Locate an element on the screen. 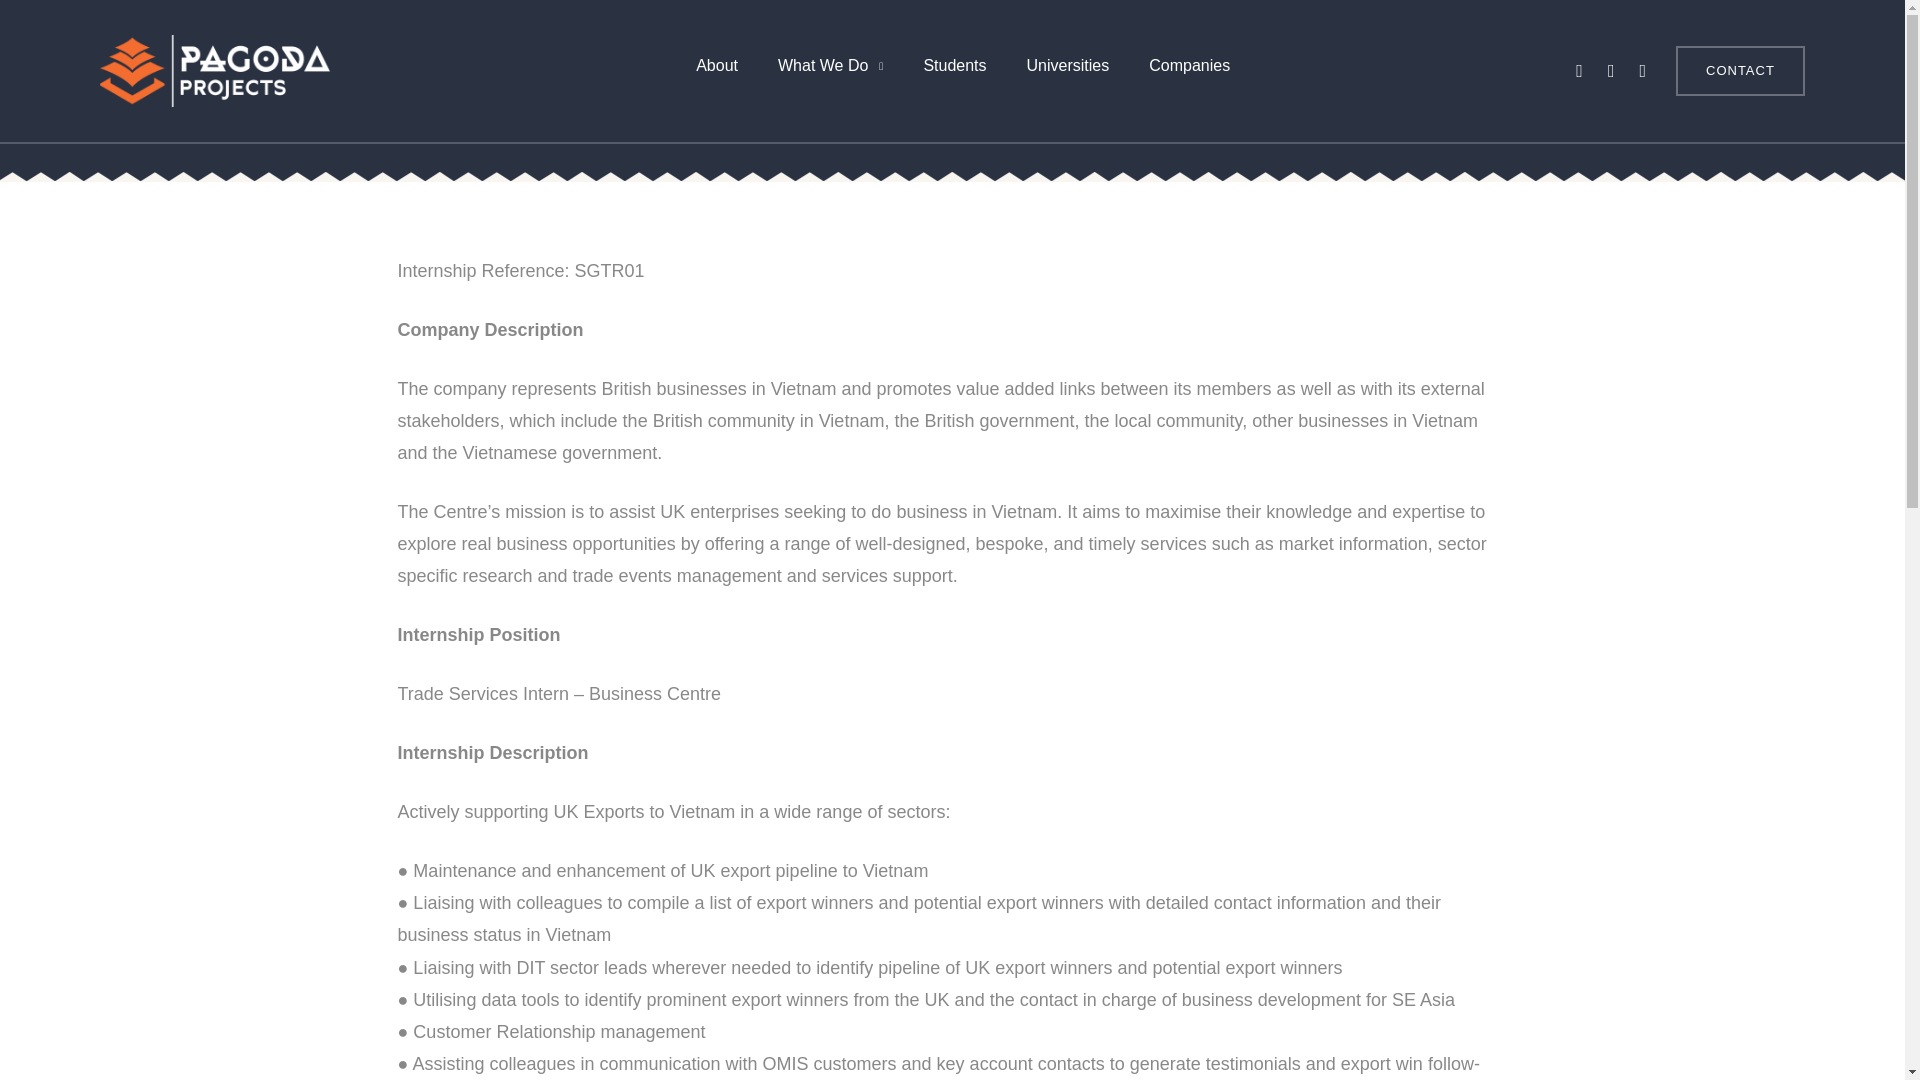 The image size is (1920, 1080). Students is located at coordinates (954, 72).